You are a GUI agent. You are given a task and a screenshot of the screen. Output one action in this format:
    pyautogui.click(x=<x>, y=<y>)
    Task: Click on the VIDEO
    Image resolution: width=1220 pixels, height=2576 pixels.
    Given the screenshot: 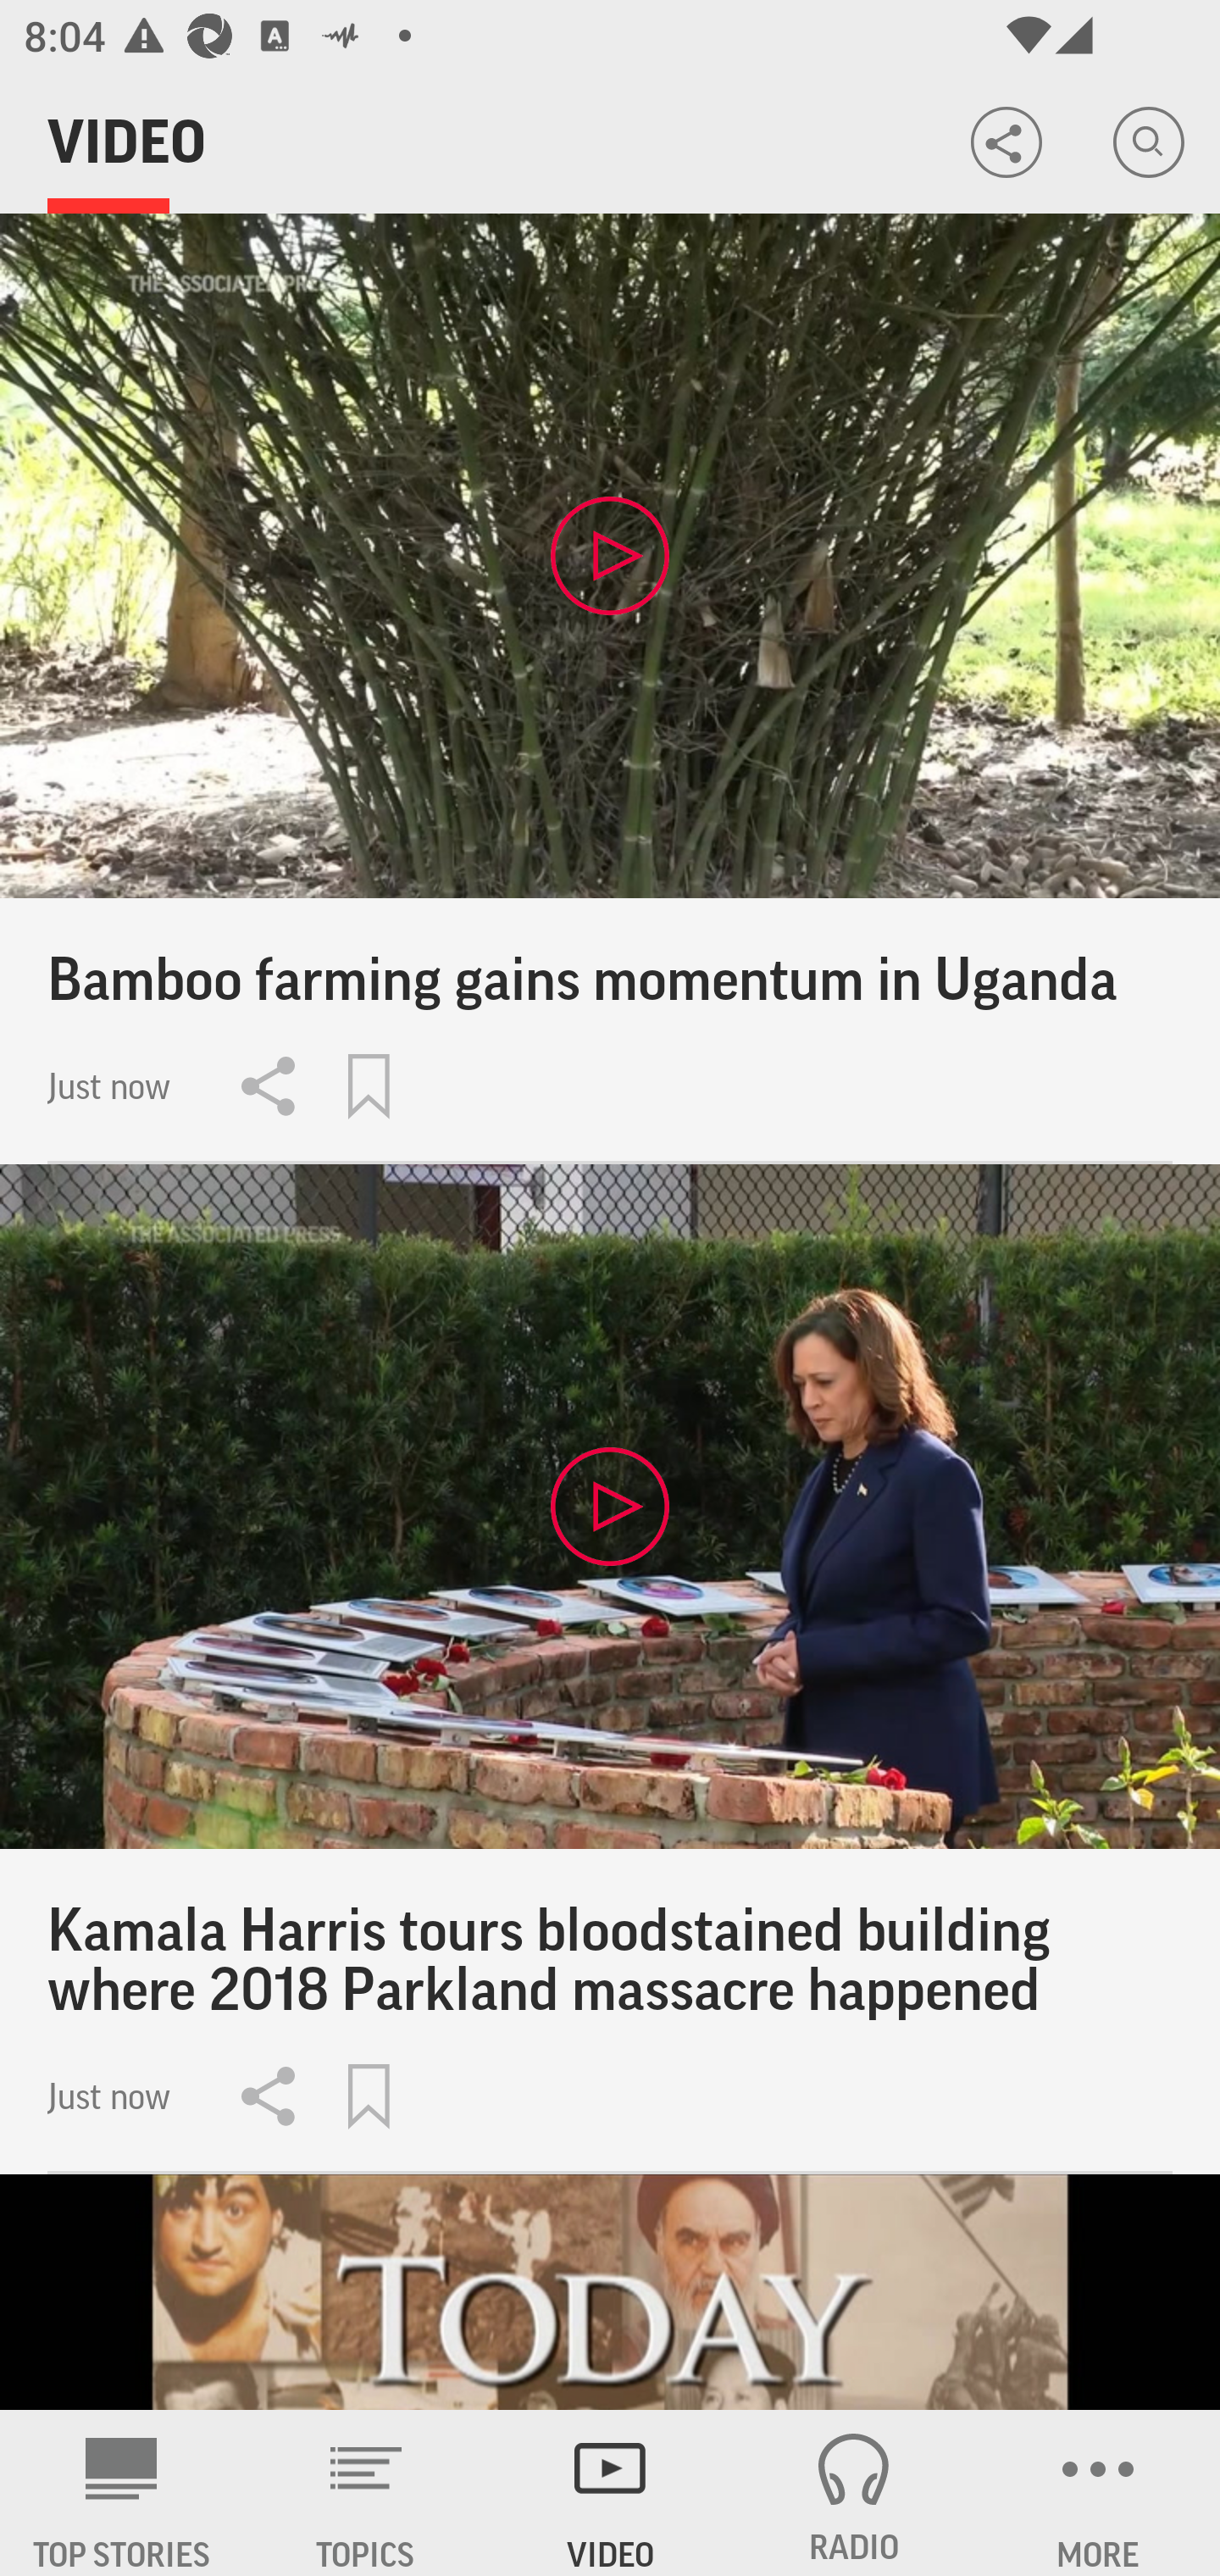 What is the action you would take?
    pyautogui.click(x=610, y=2493)
    